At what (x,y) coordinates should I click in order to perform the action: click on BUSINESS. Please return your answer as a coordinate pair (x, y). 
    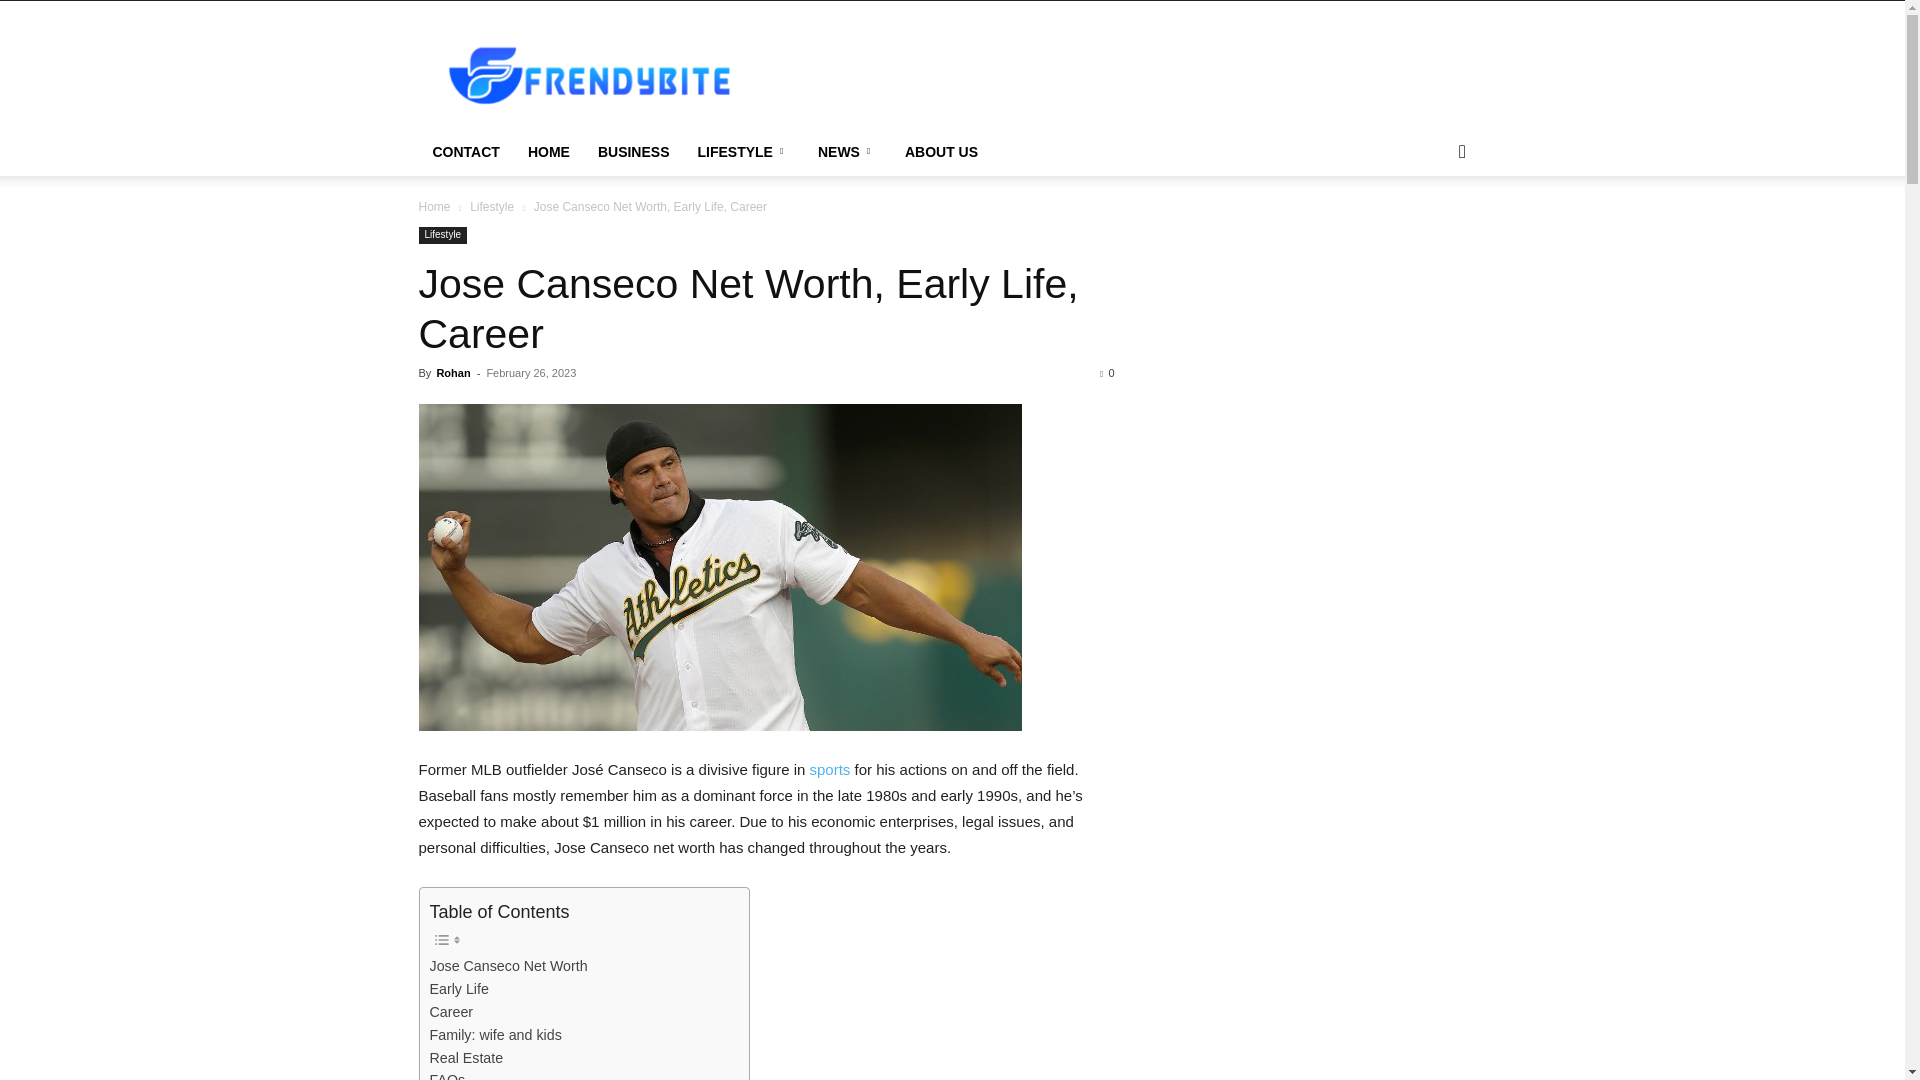
    Looking at the image, I should click on (633, 152).